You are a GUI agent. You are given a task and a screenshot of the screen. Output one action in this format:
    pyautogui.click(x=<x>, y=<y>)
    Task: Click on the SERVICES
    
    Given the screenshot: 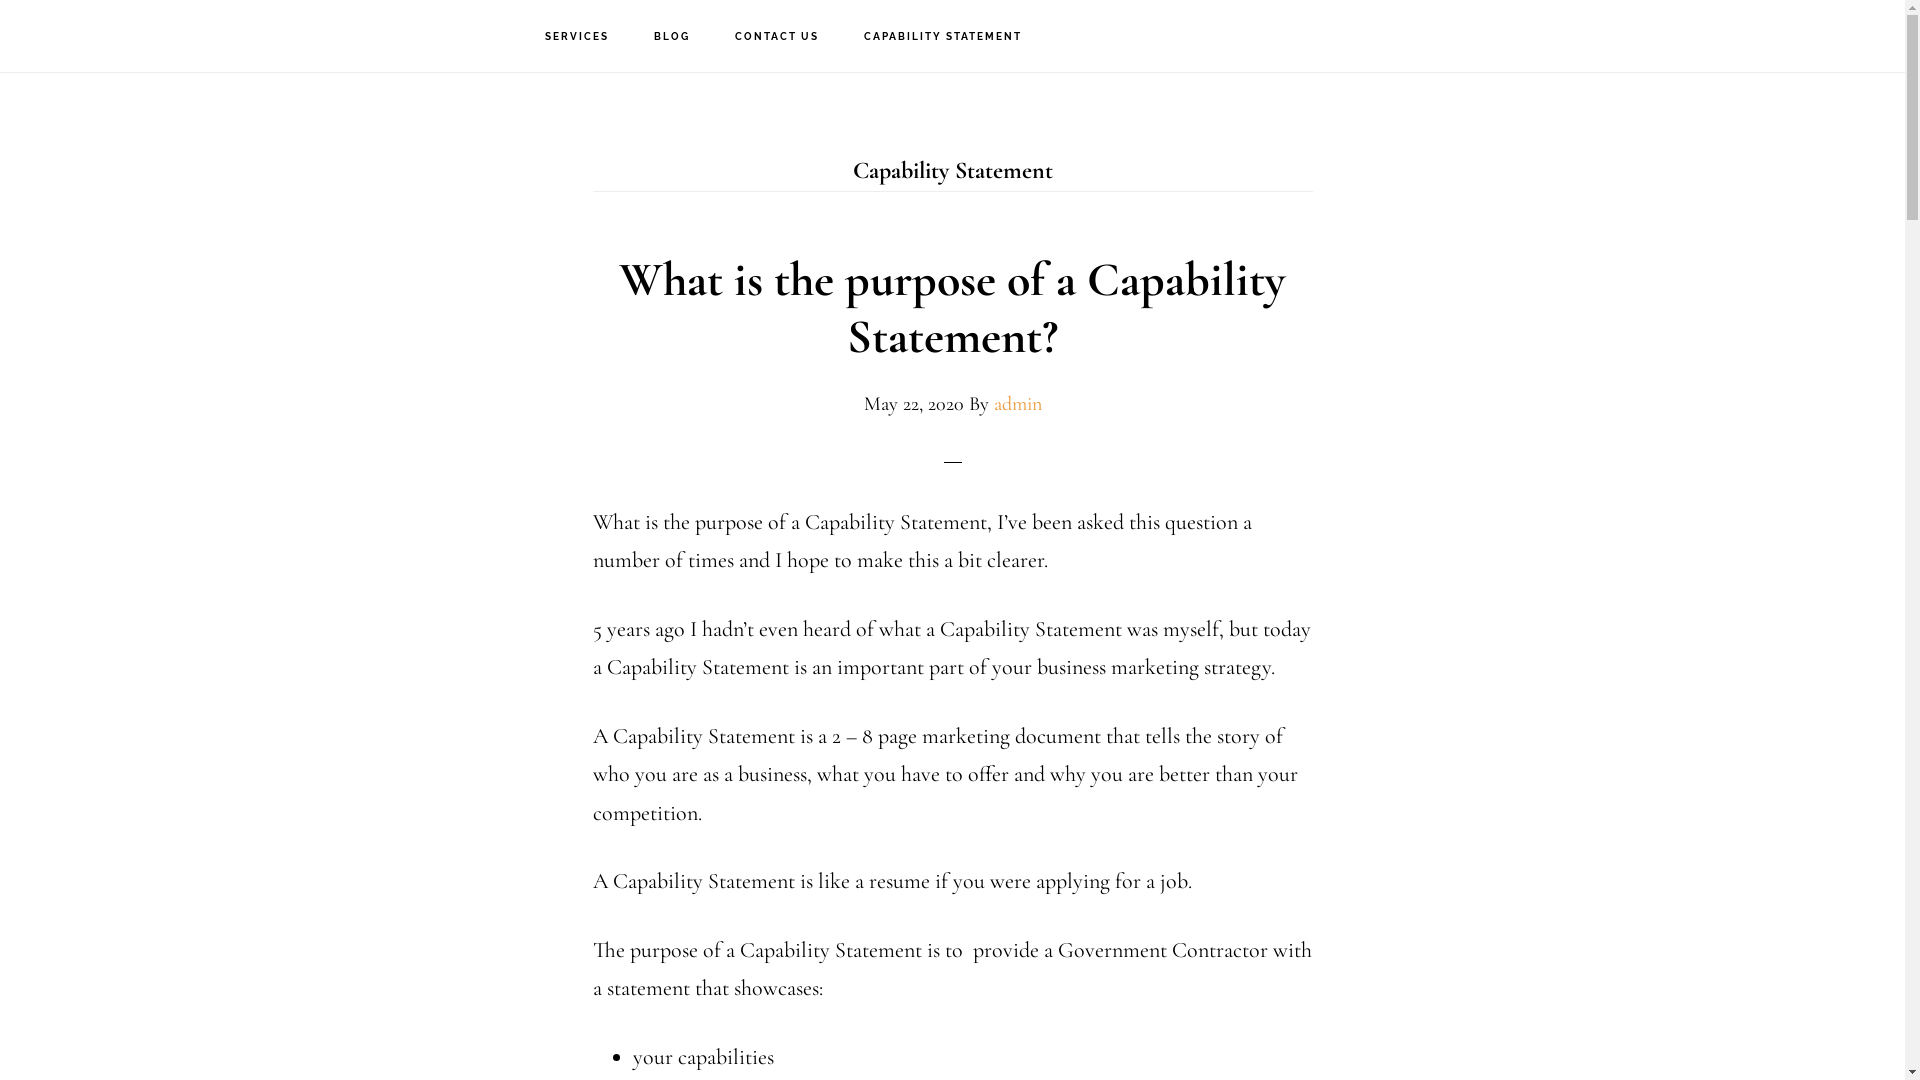 What is the action you would take?
    pyautogui.click(x=577, y=37)
    